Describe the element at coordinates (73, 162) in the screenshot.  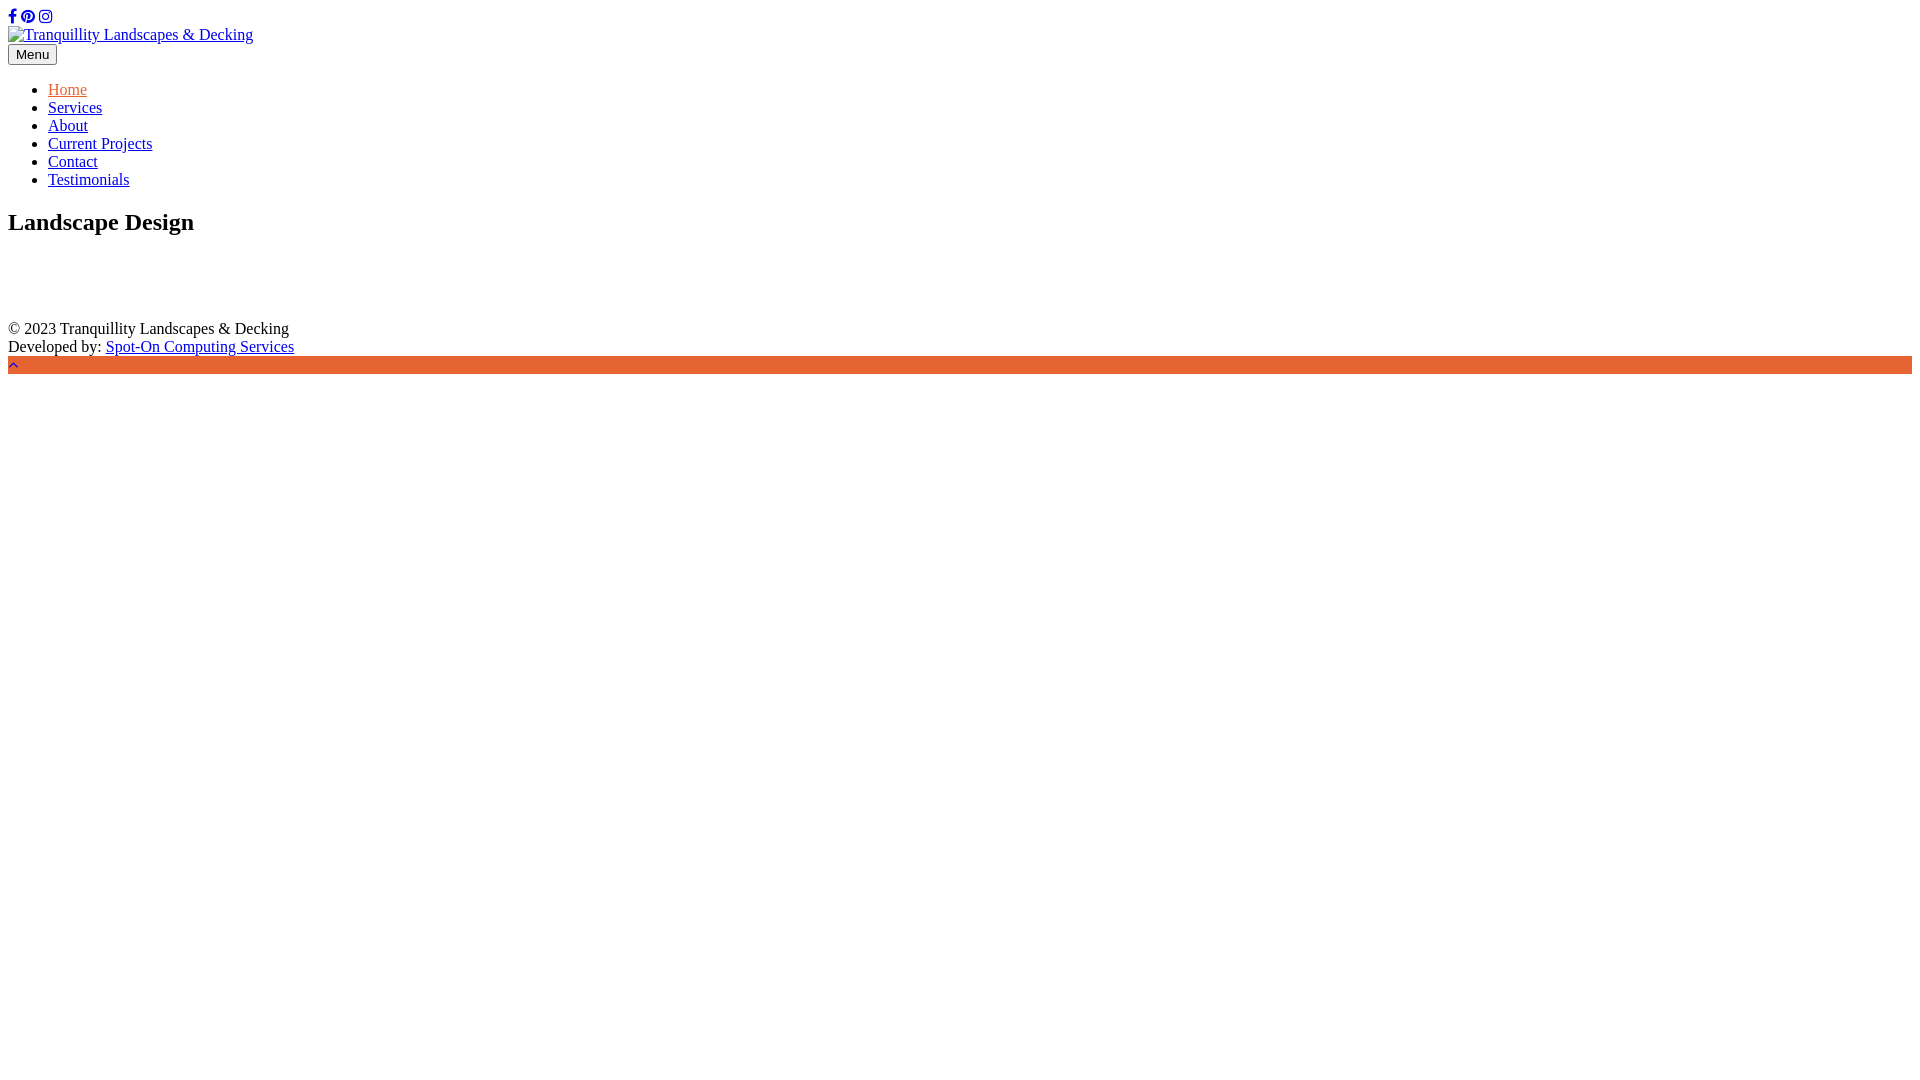
I see `Contact` at that location.